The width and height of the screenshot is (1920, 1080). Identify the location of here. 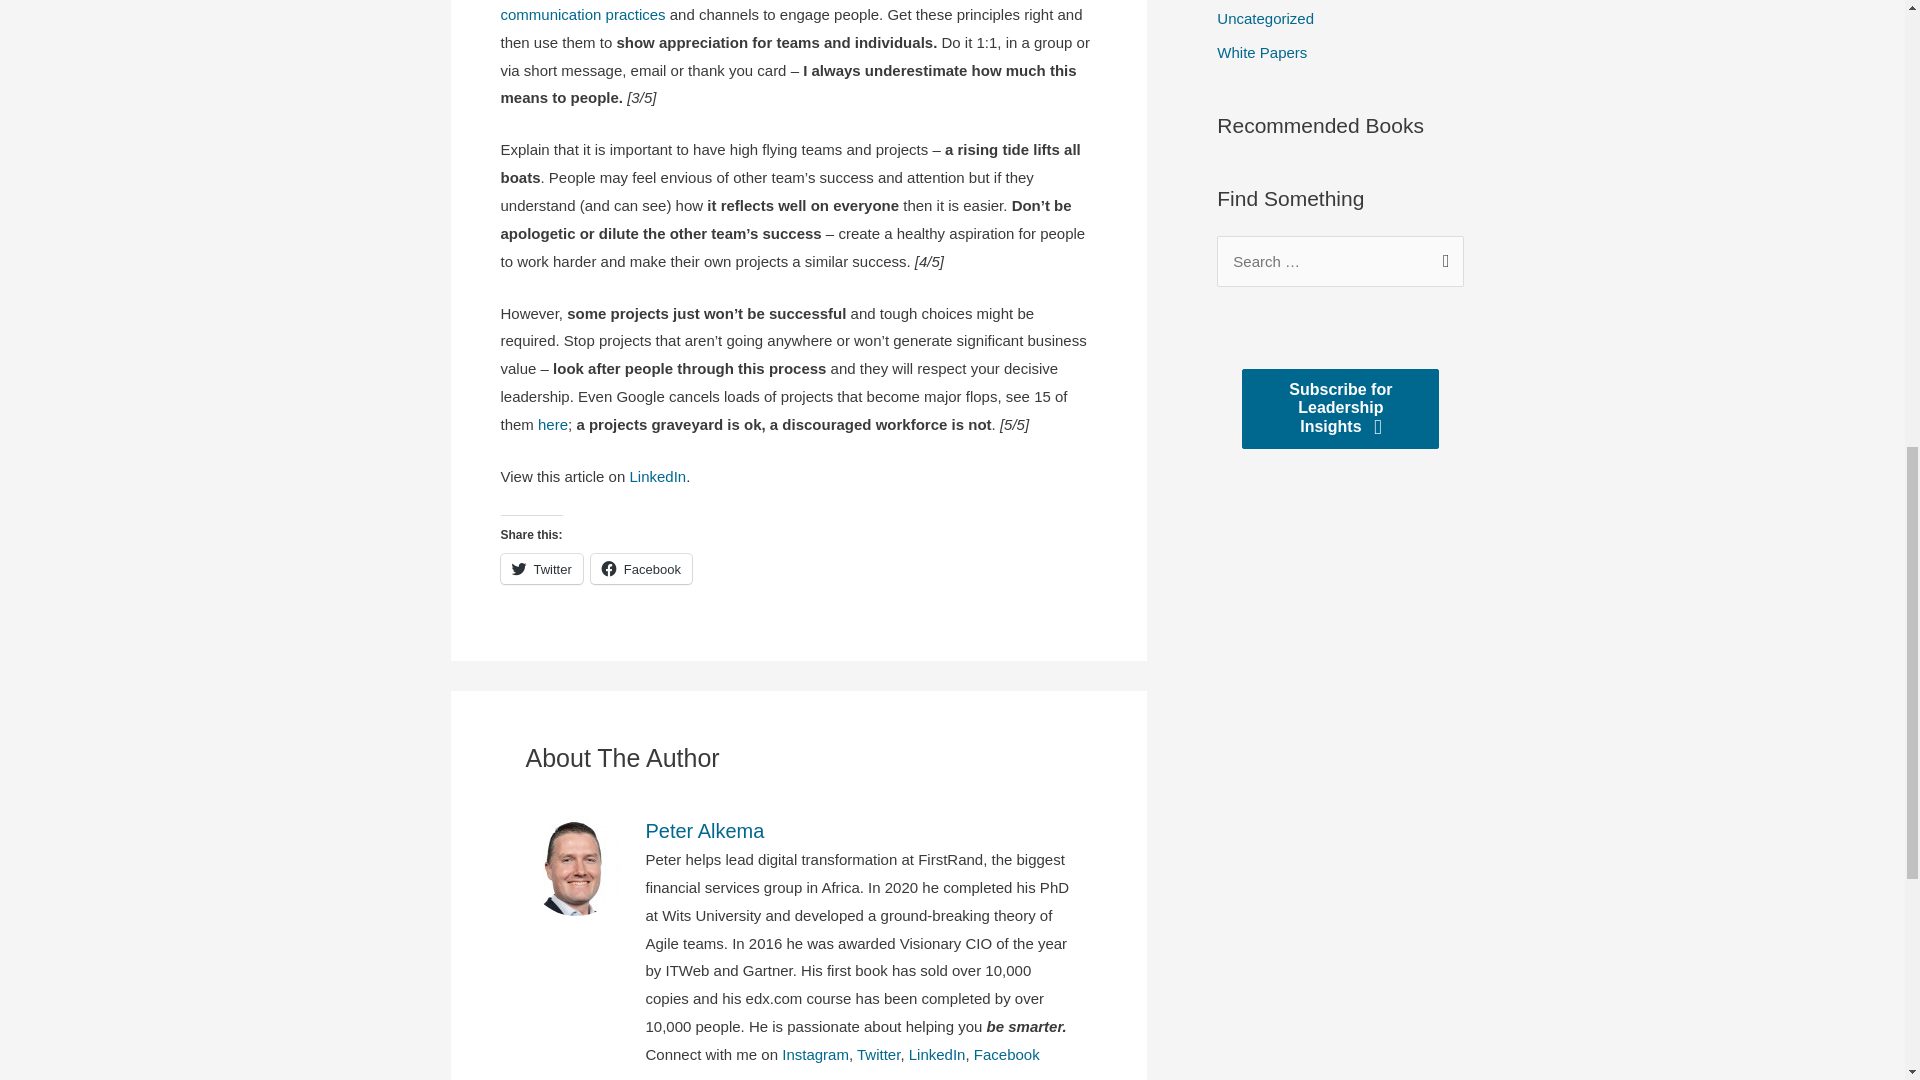
(552, 424).